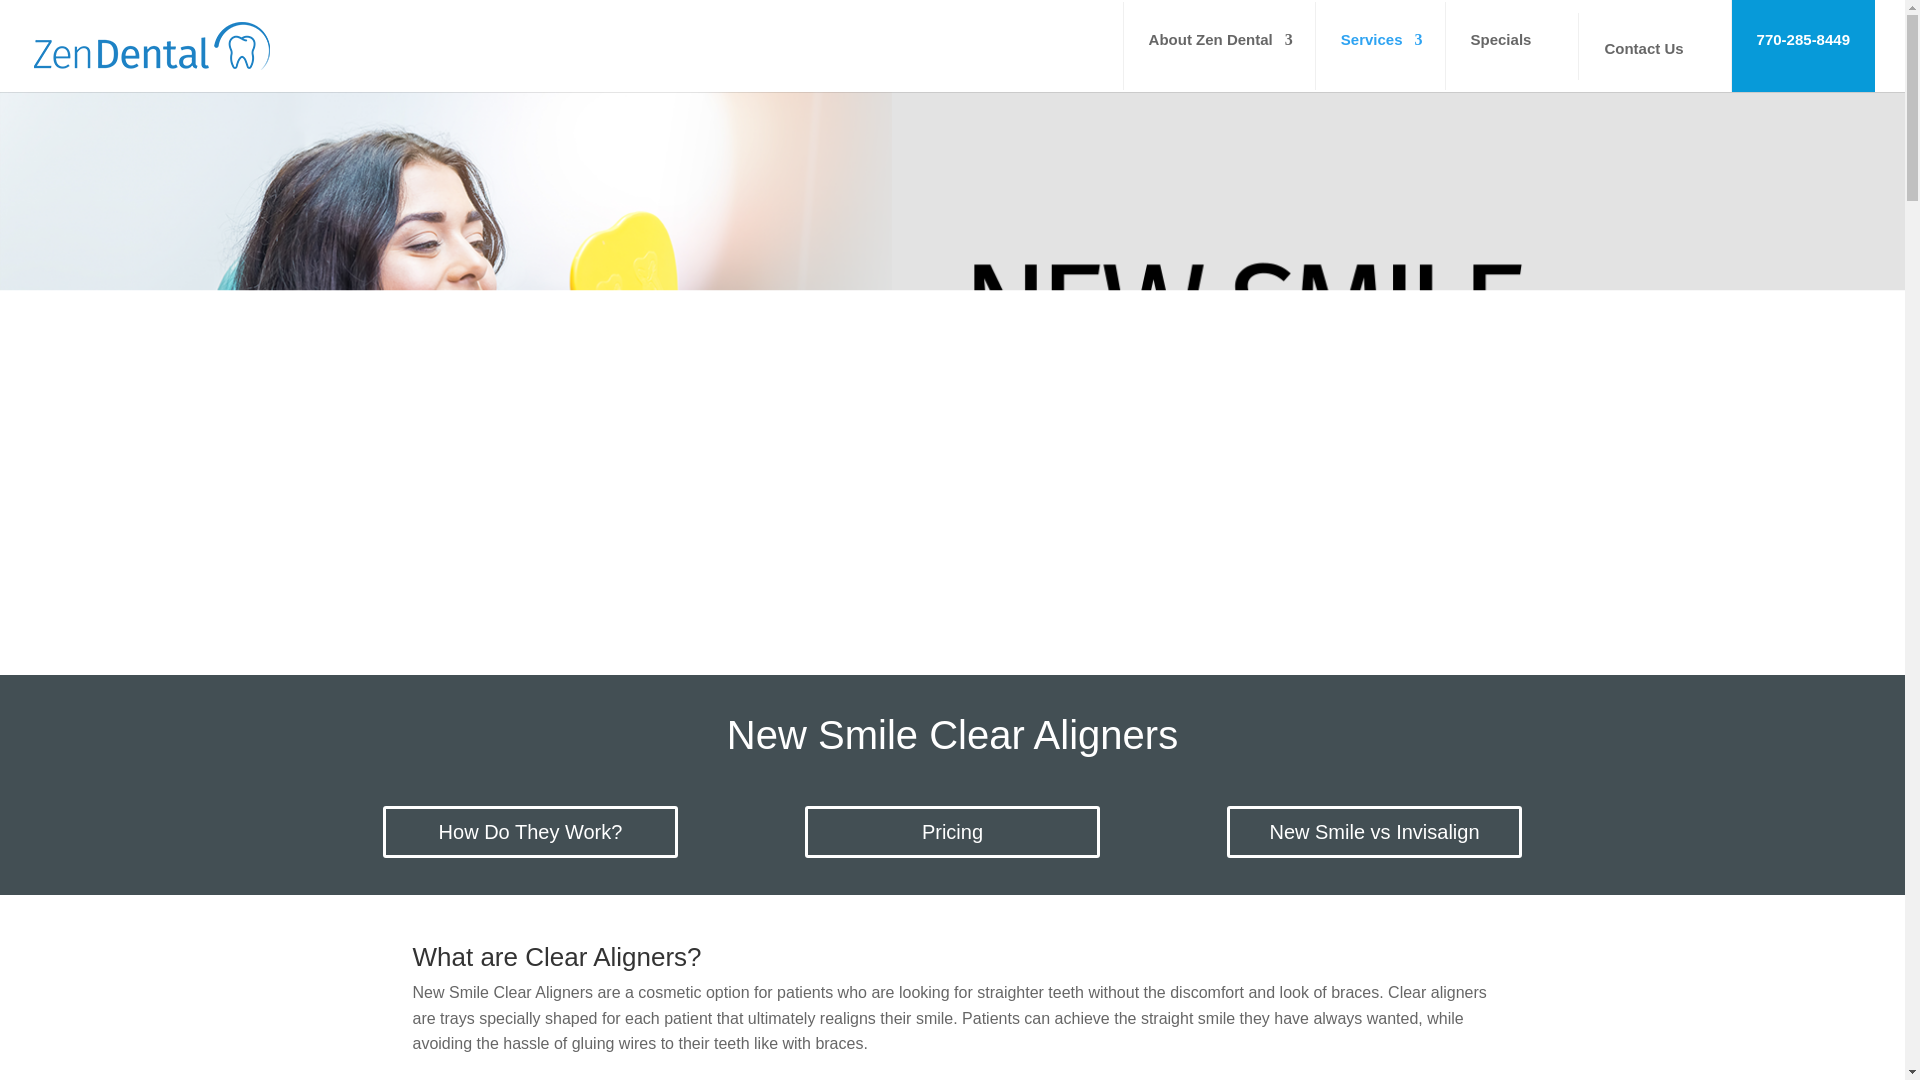 Image resolution: width=1920 pixels, height=1080 pixels. Describe the element at coordinates (1643, 44) in the screenshot. I see `Contact Us` at that location.